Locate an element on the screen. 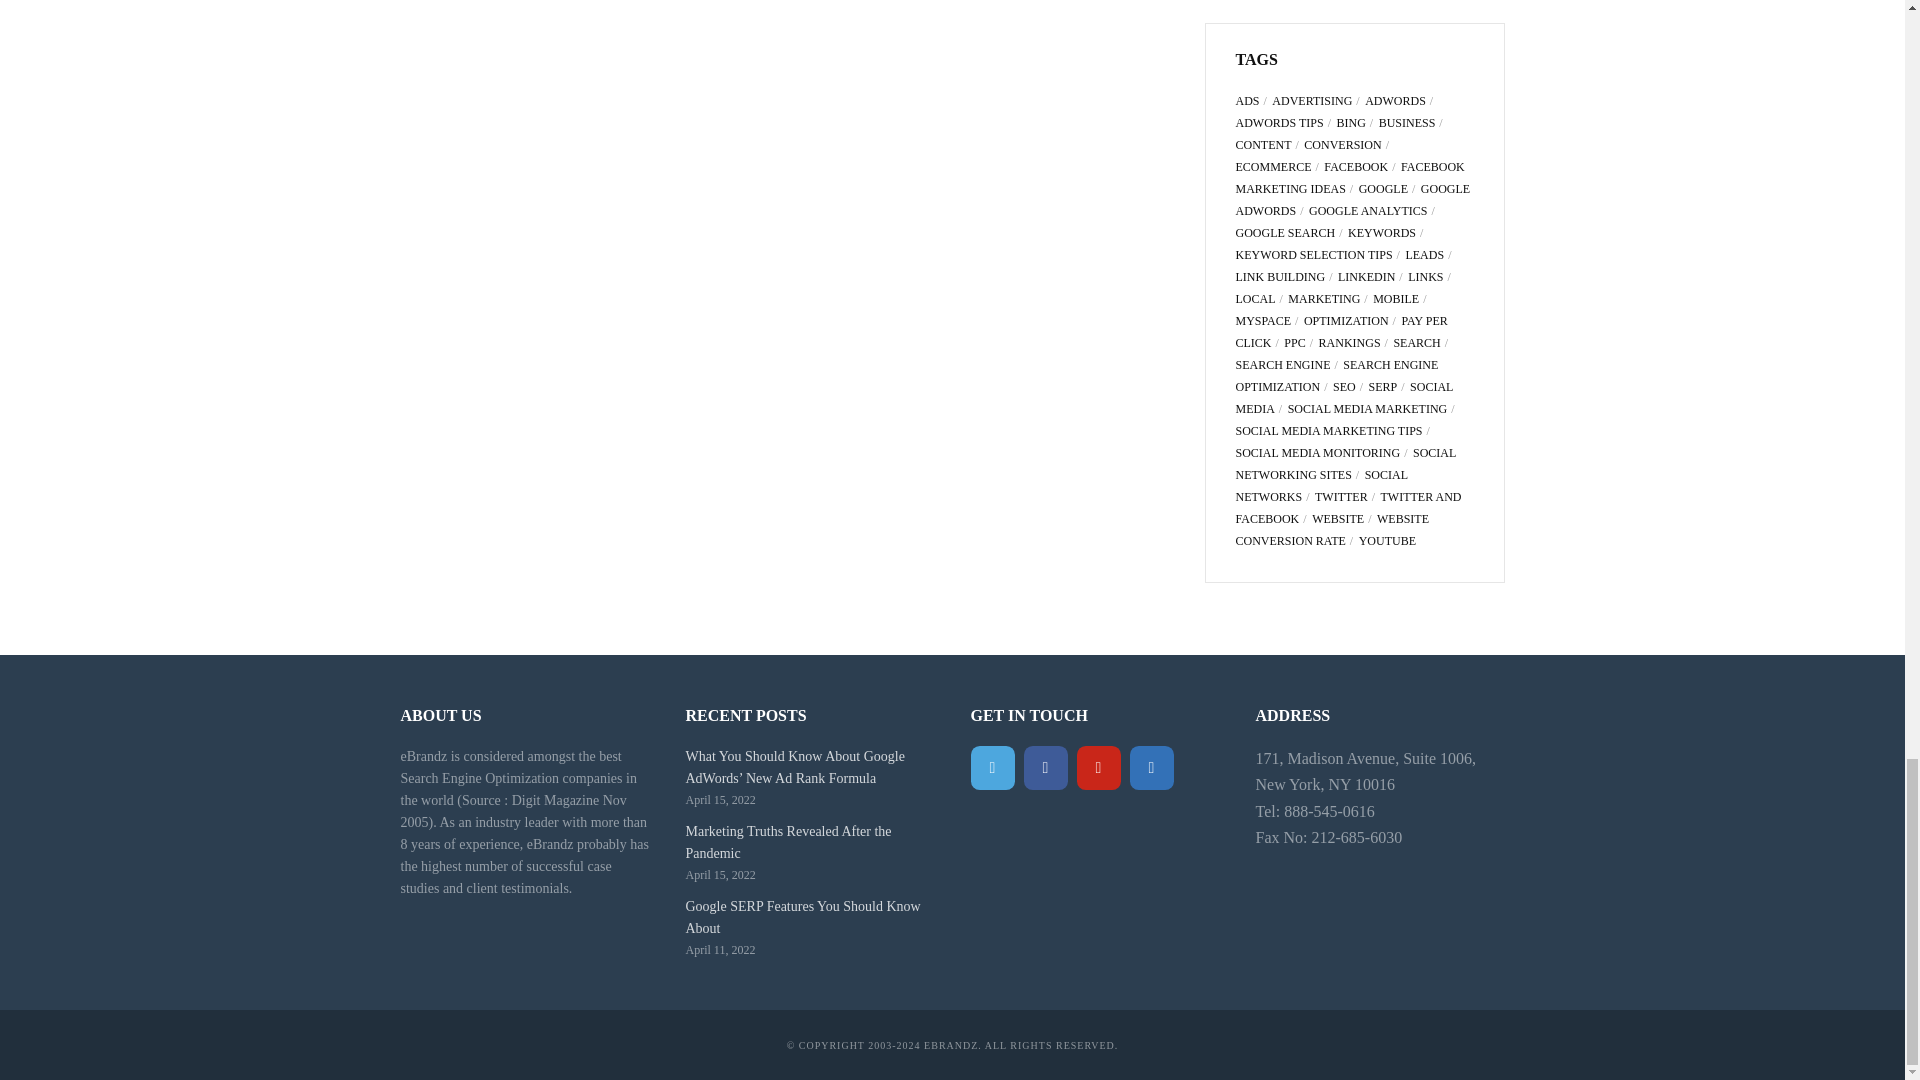 This screenshot has height=1080, width=1920. Facebook is located at coordinates (1045, 768).